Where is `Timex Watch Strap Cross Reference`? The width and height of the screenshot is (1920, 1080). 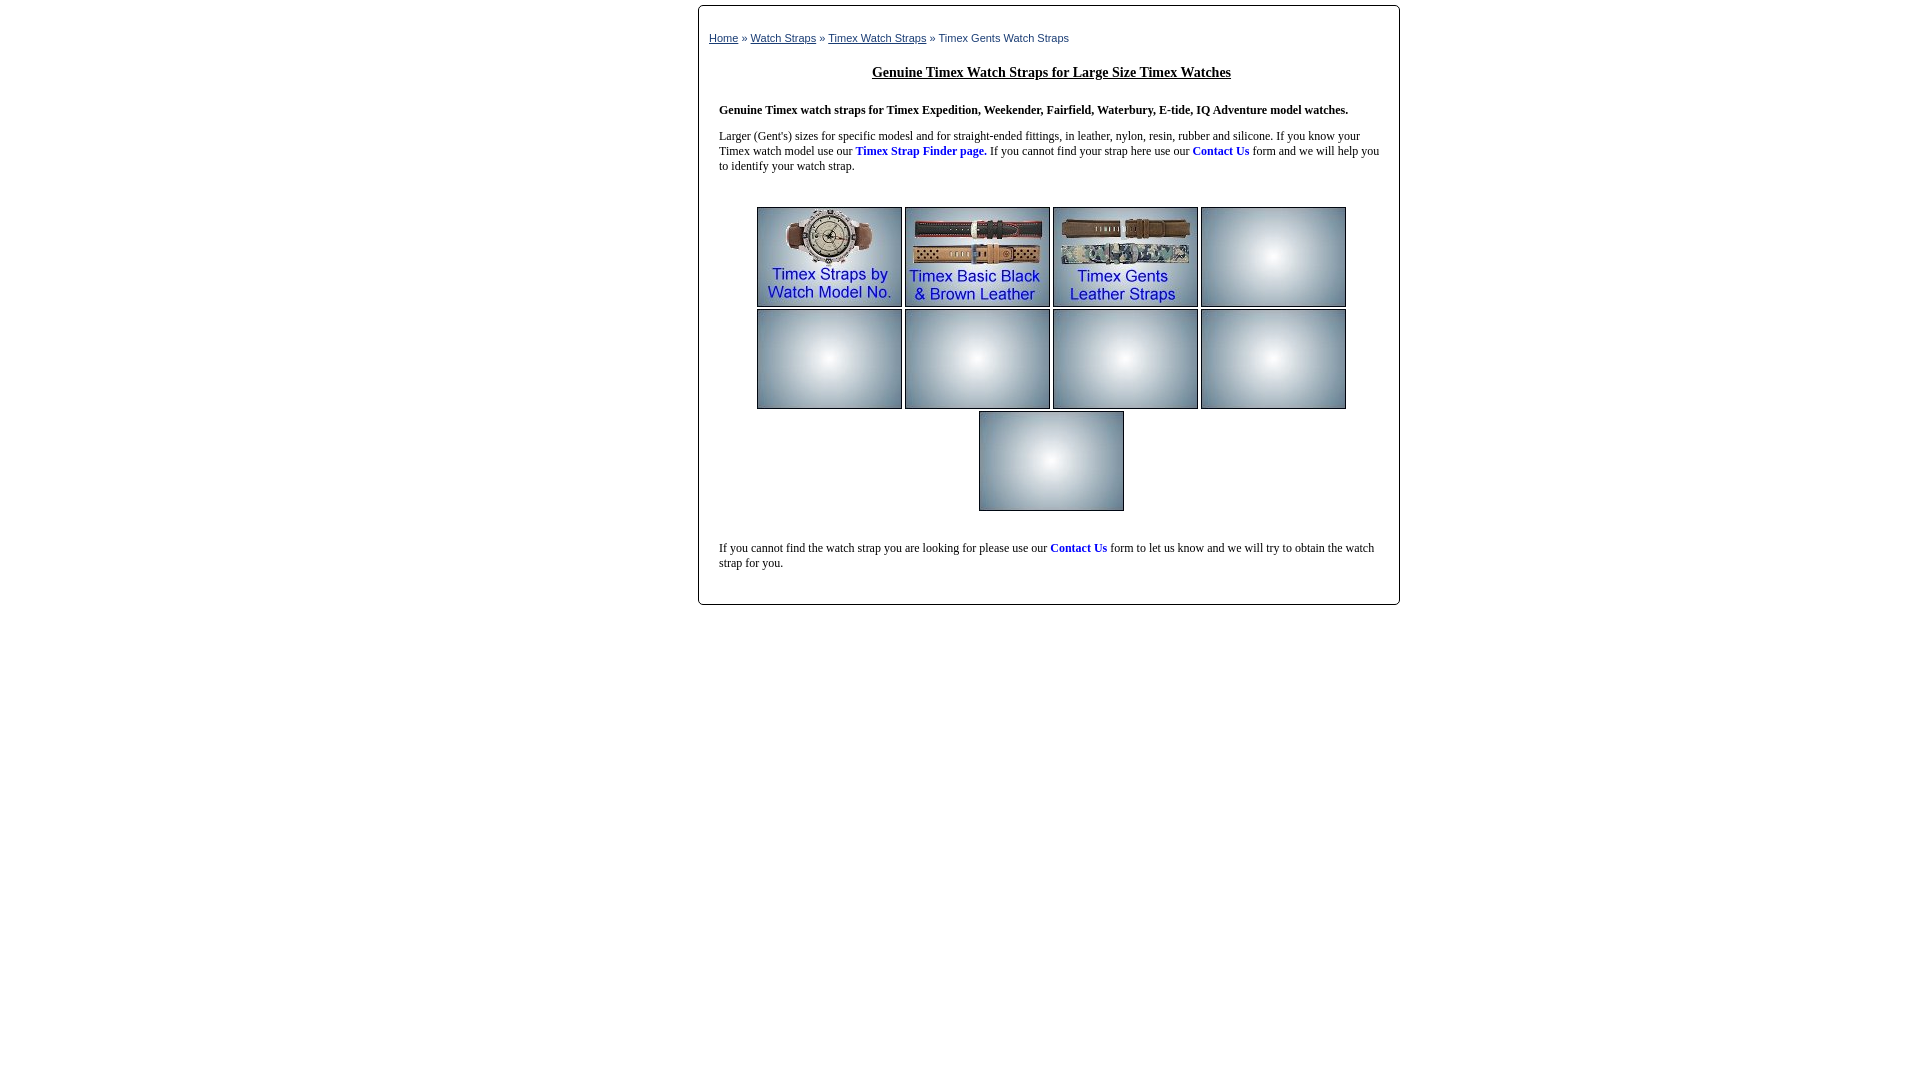 Timex Watch Strap Cross Reference is located at coordinates (922, 150).